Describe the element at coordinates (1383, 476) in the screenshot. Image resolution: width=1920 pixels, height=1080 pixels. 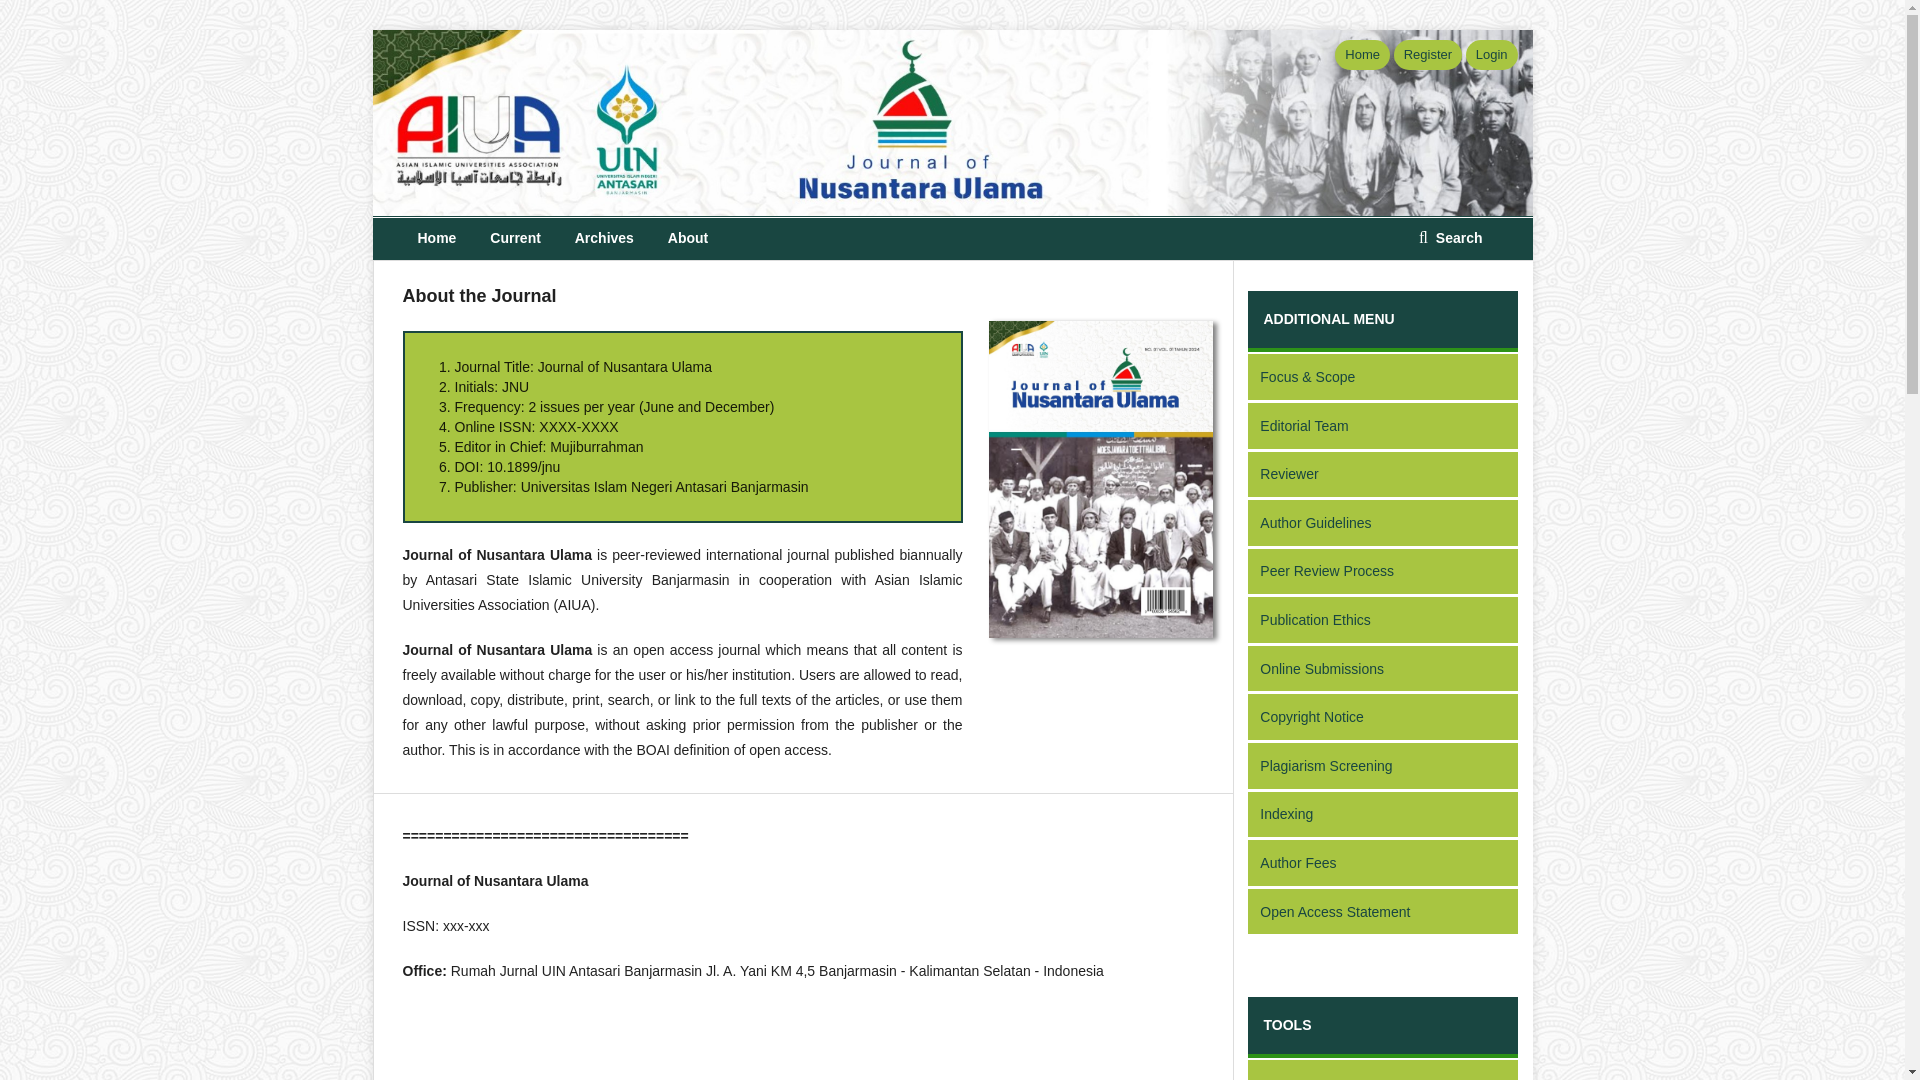
I see `Reviewer` at that location.